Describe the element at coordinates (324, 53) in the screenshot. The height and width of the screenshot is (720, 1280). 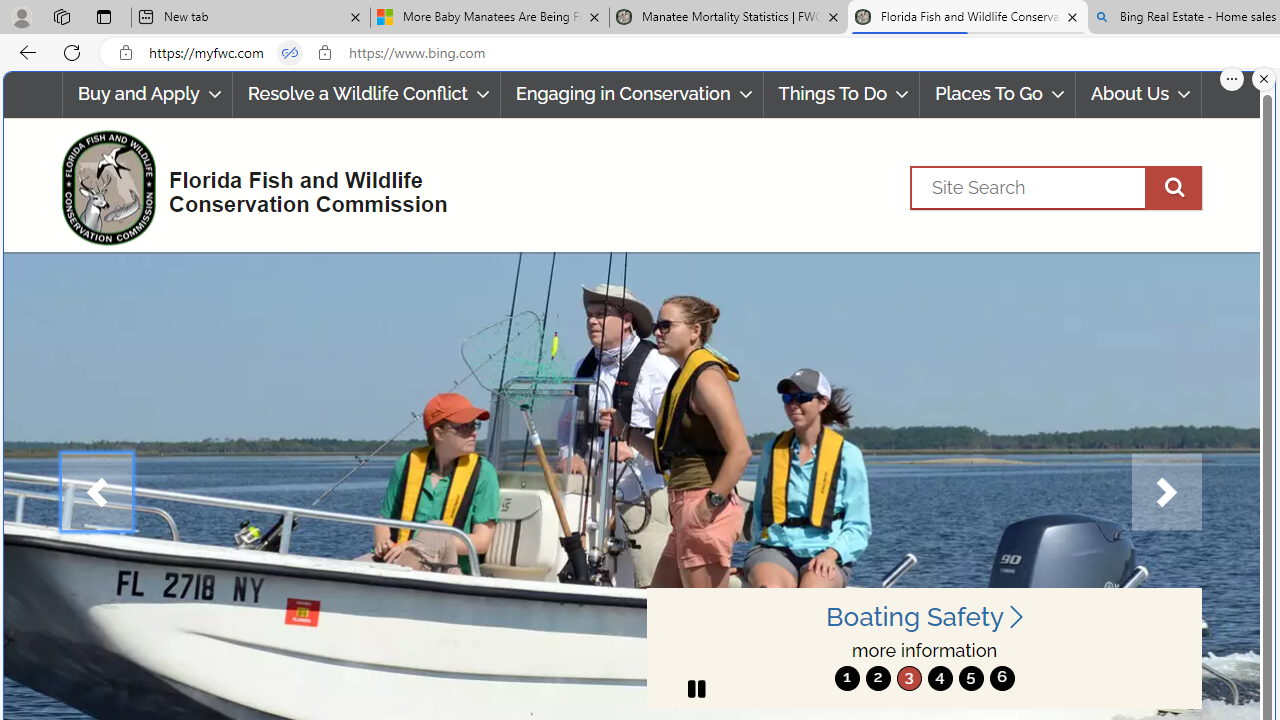
I see `View site information` at that location.